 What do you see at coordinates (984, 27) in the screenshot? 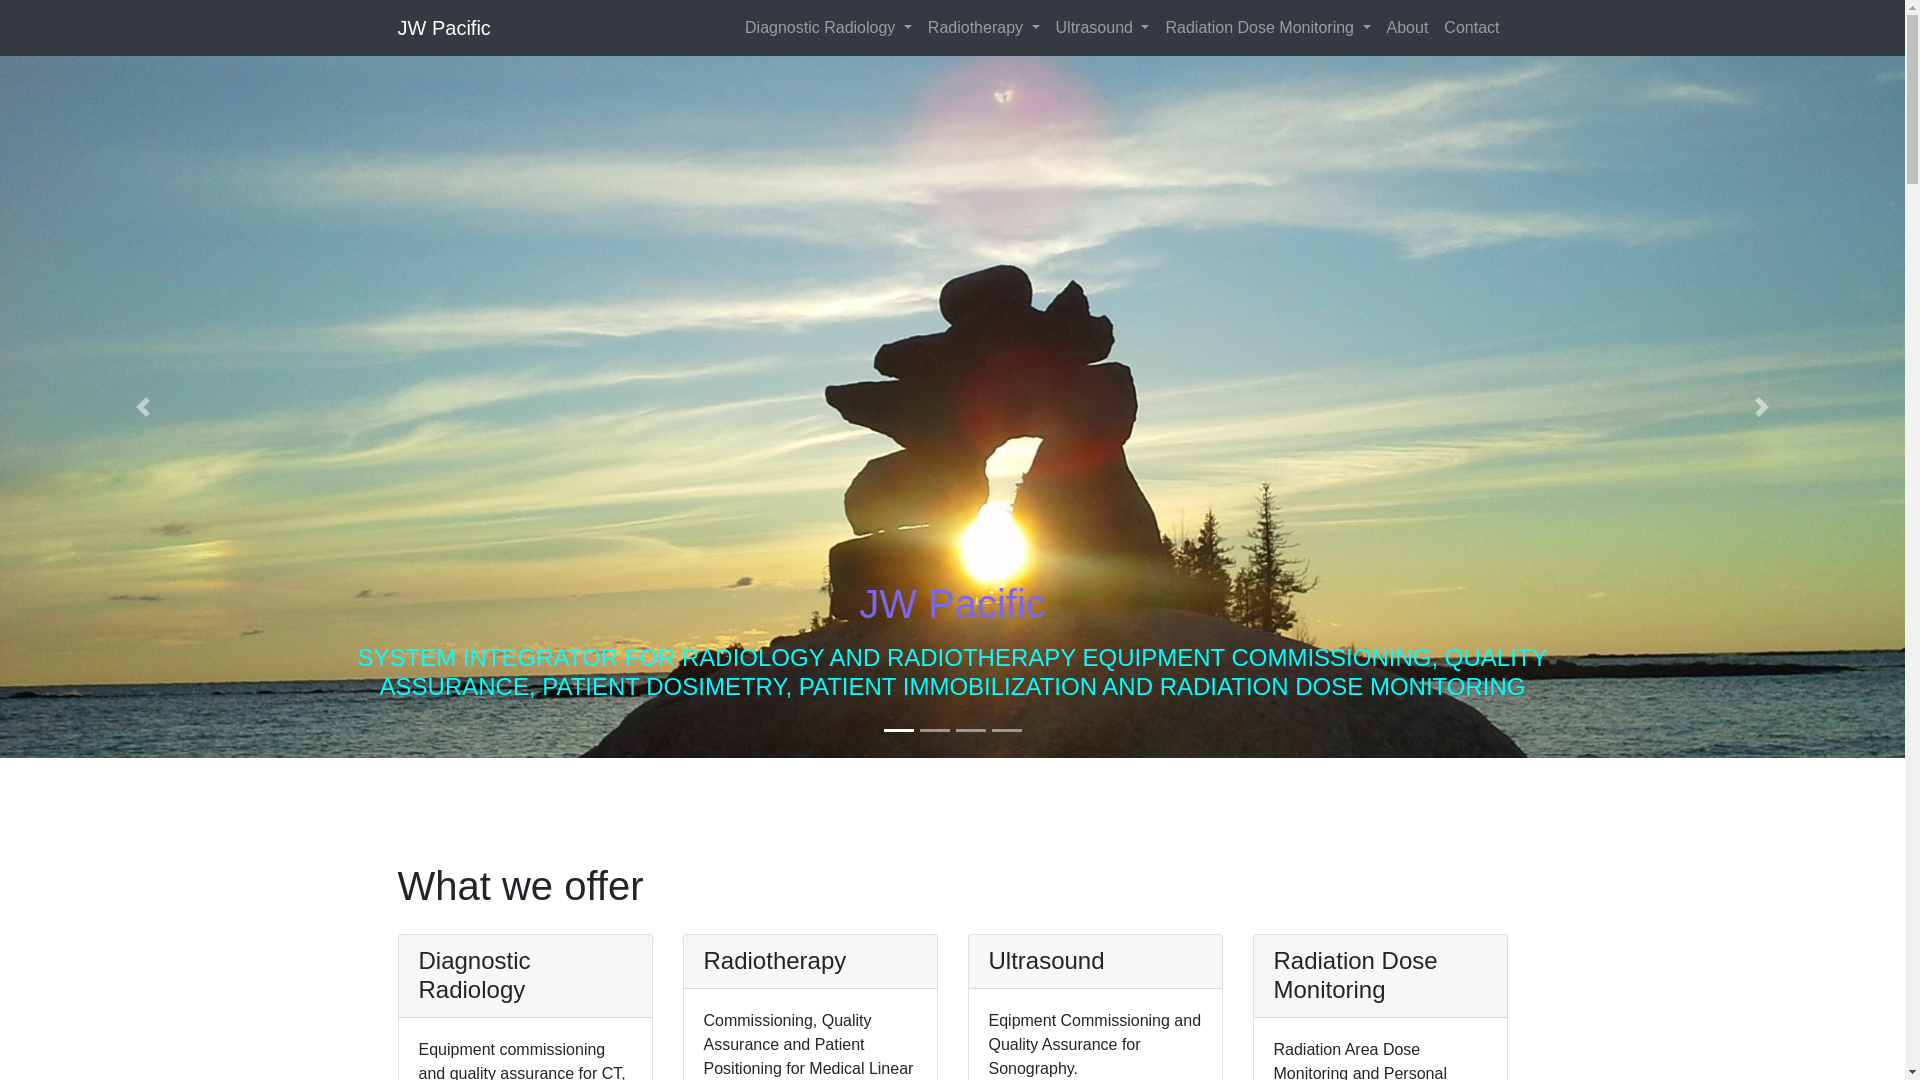
I see `Radiotherapy` at bounding box center [984, 27].